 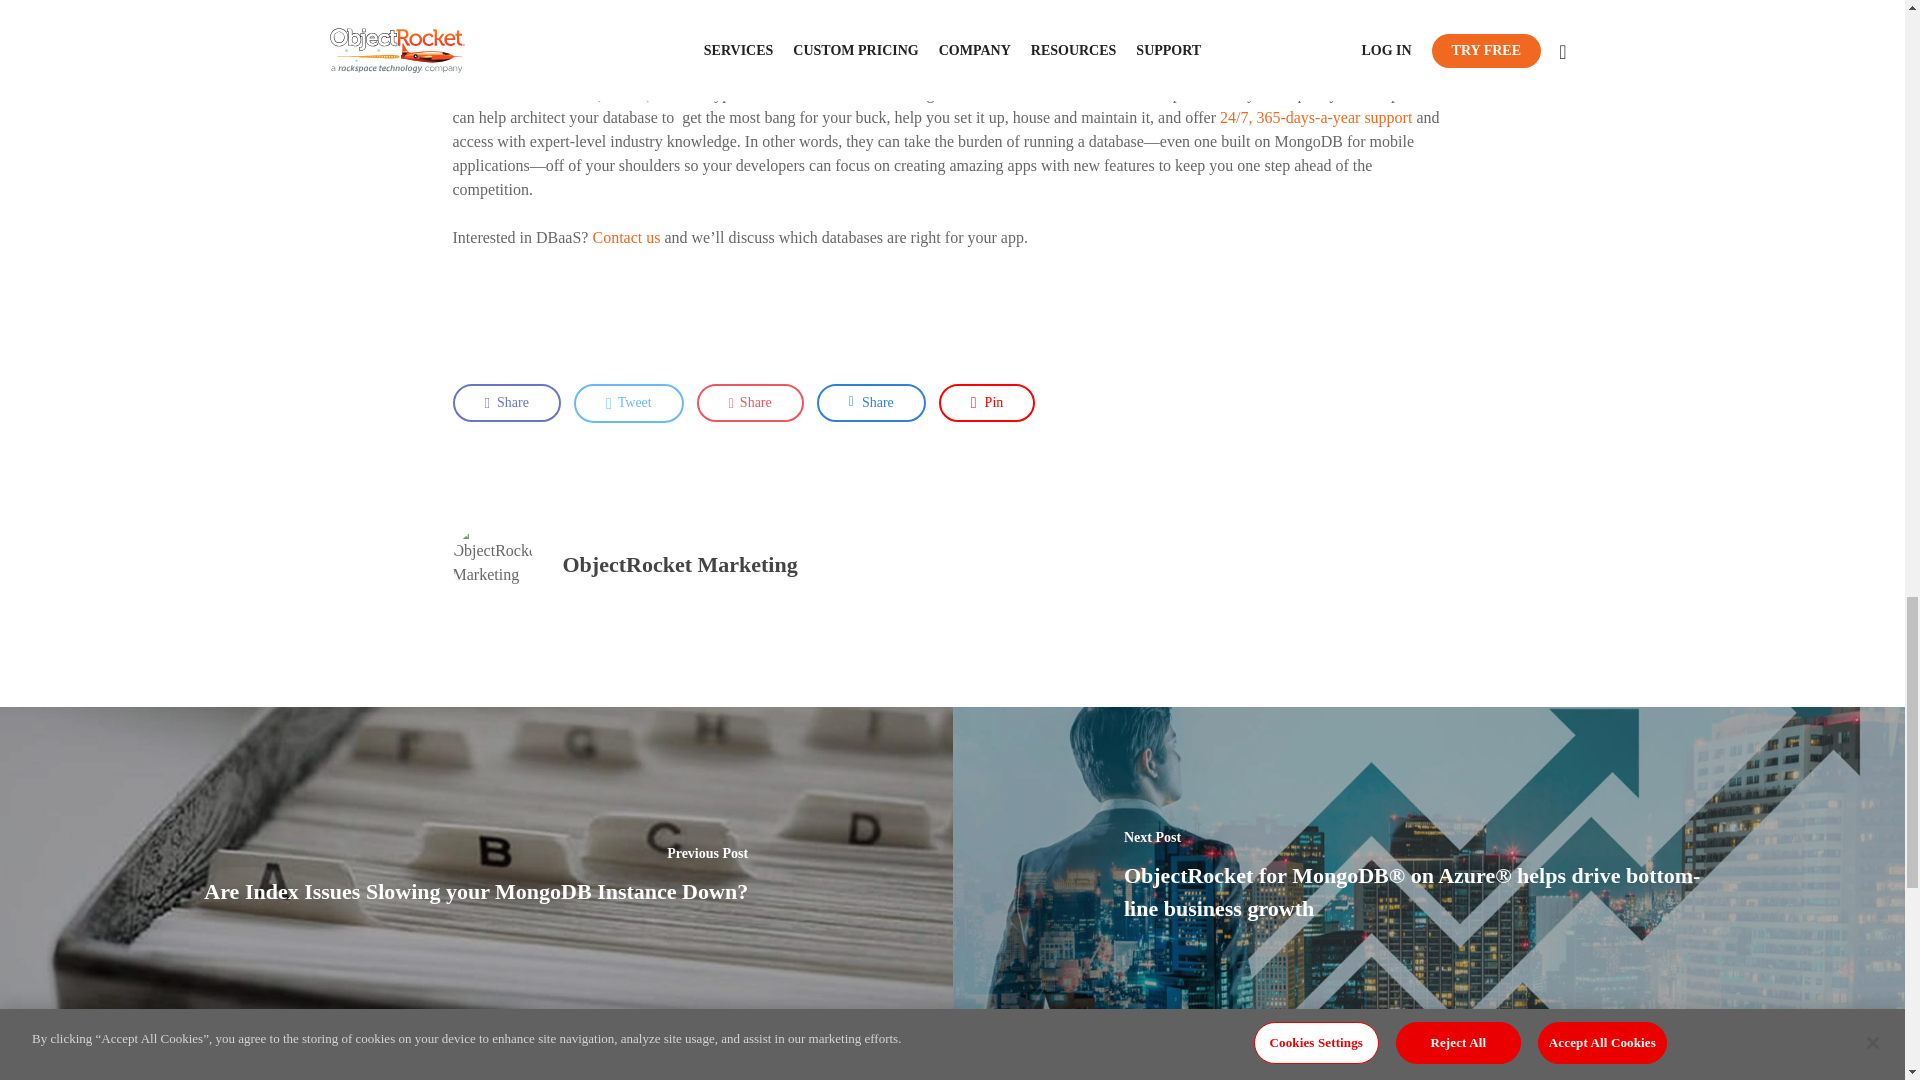 What do you see at coordinates (871, 403) in the screenshot?
I see `Share this` at bounding box center [871, 403].